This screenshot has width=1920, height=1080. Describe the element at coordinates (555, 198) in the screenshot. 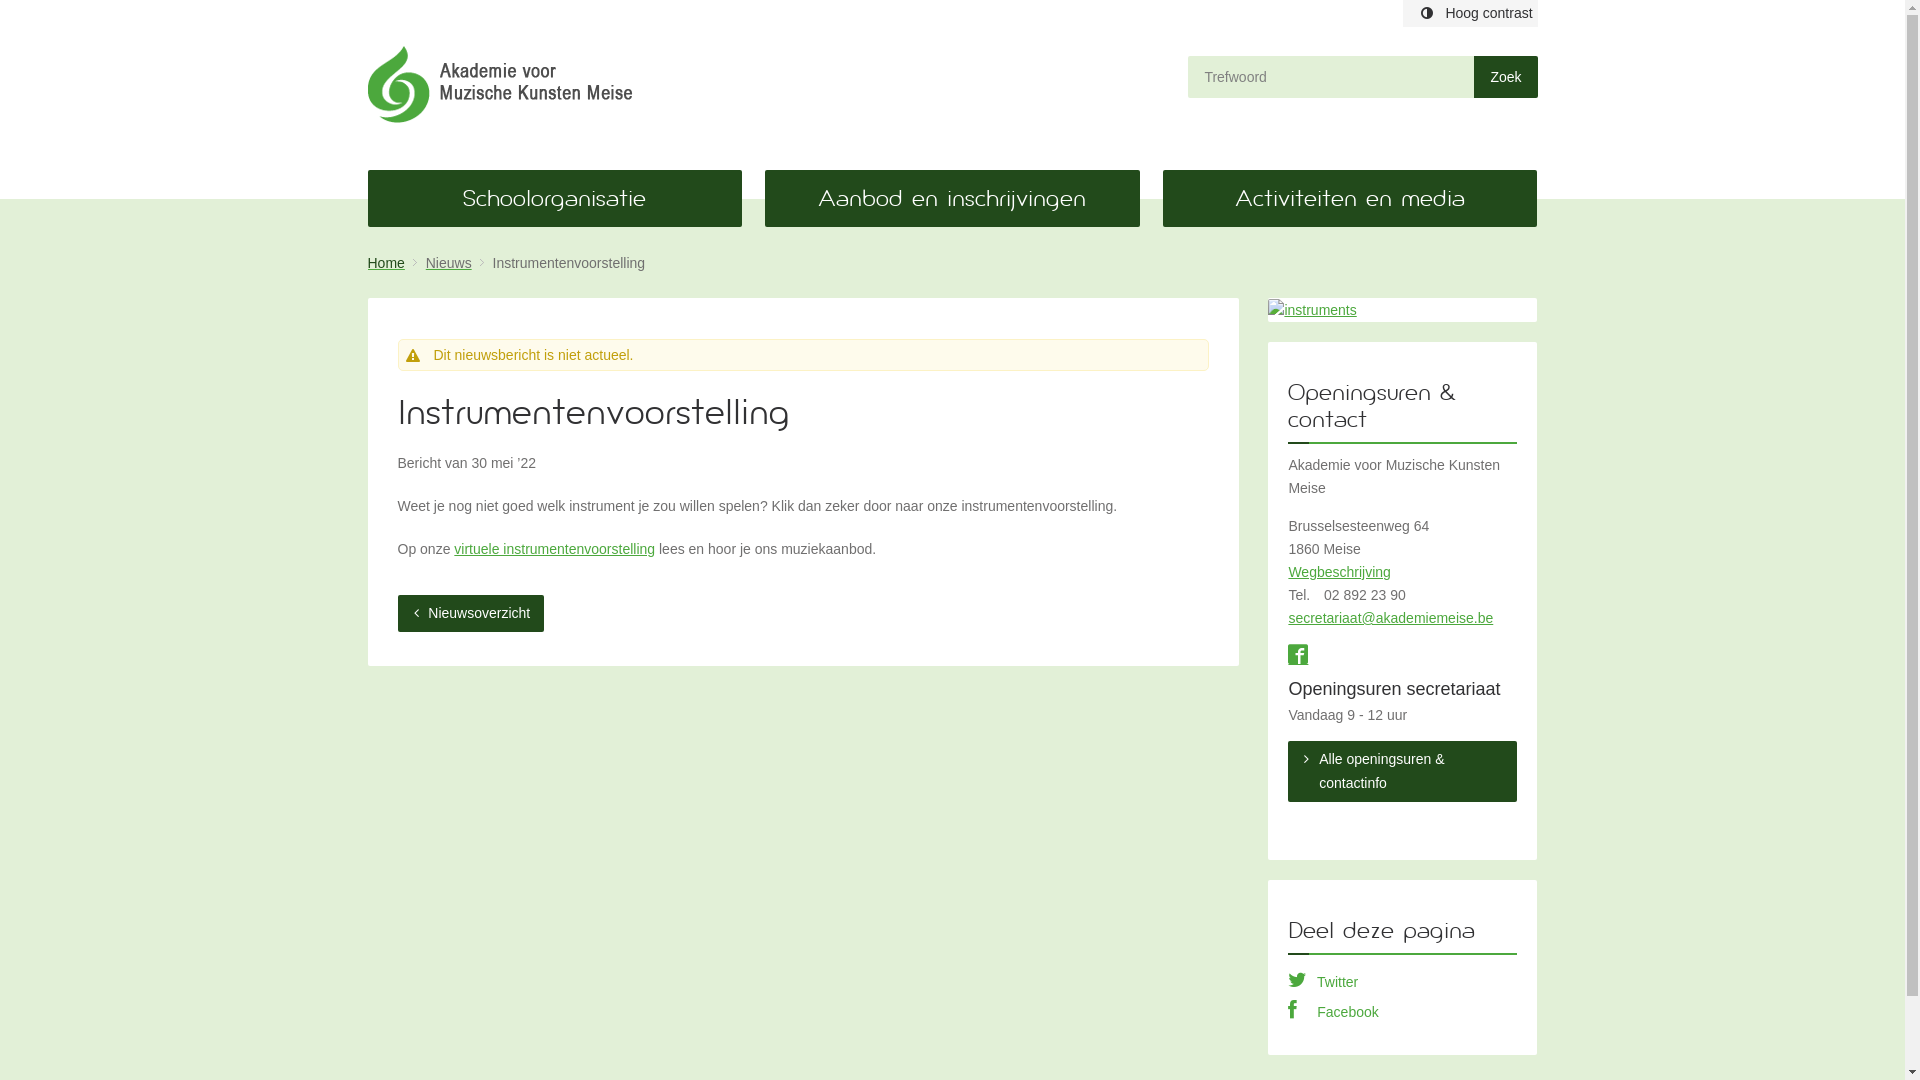

I see `Schoolorganisatie` at that location.